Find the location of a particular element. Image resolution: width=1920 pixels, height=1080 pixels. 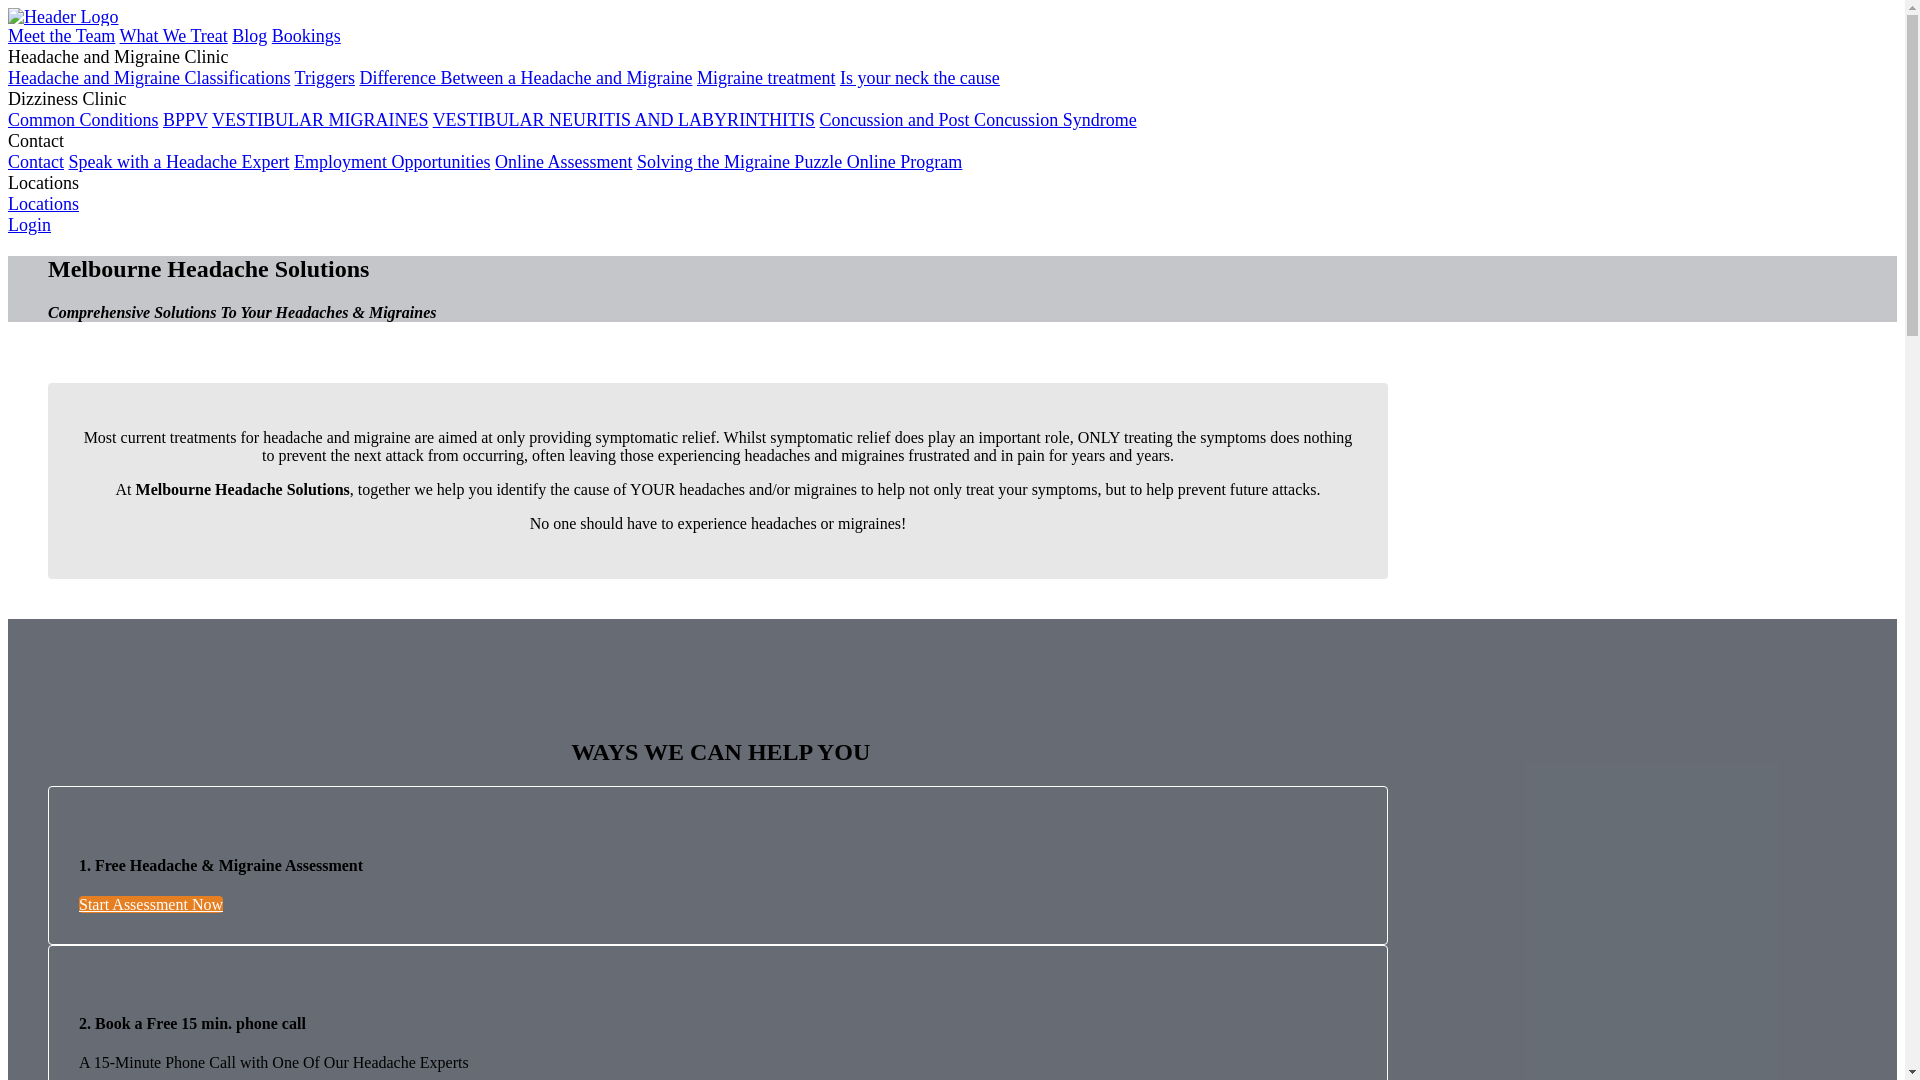

Difference Between a Headache and Migraine is located at coordinates (526, 78).